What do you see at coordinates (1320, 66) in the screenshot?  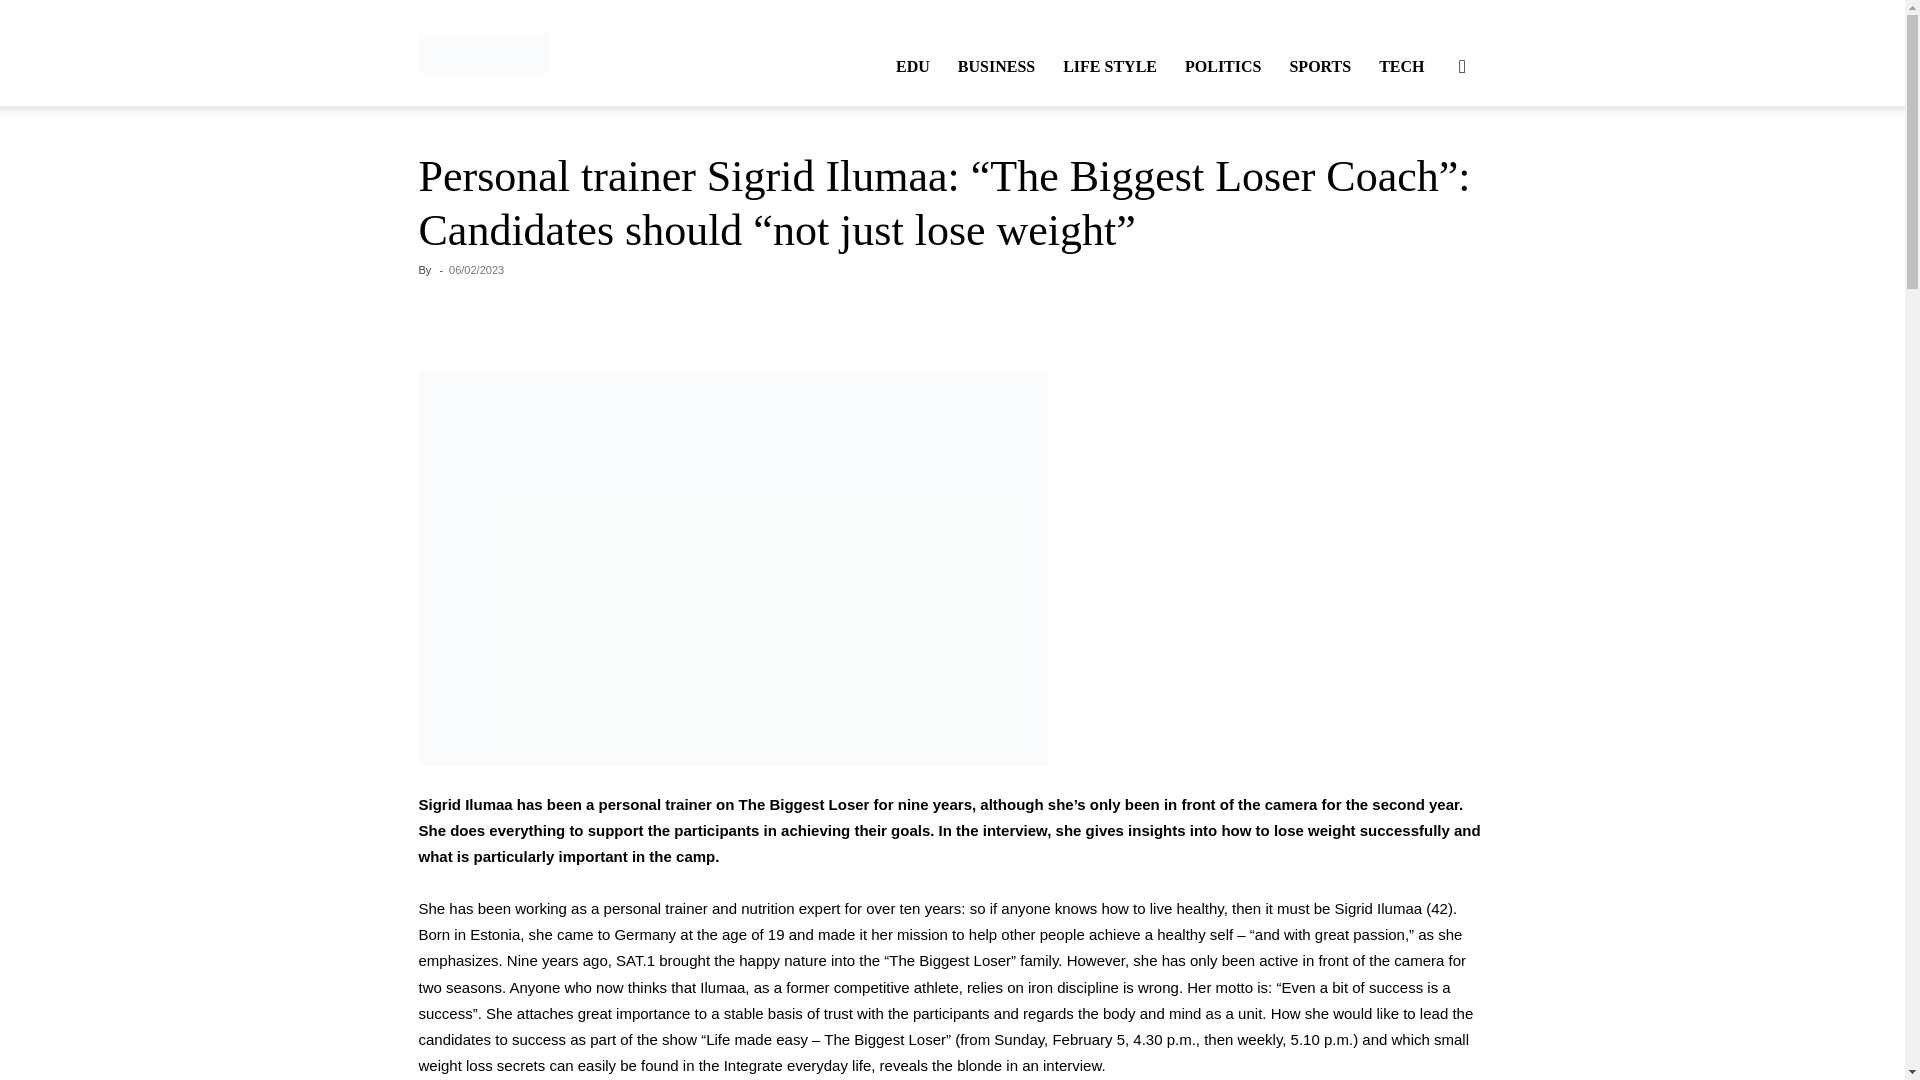 I see `SPORTS` at bounding box center [1320, 66].